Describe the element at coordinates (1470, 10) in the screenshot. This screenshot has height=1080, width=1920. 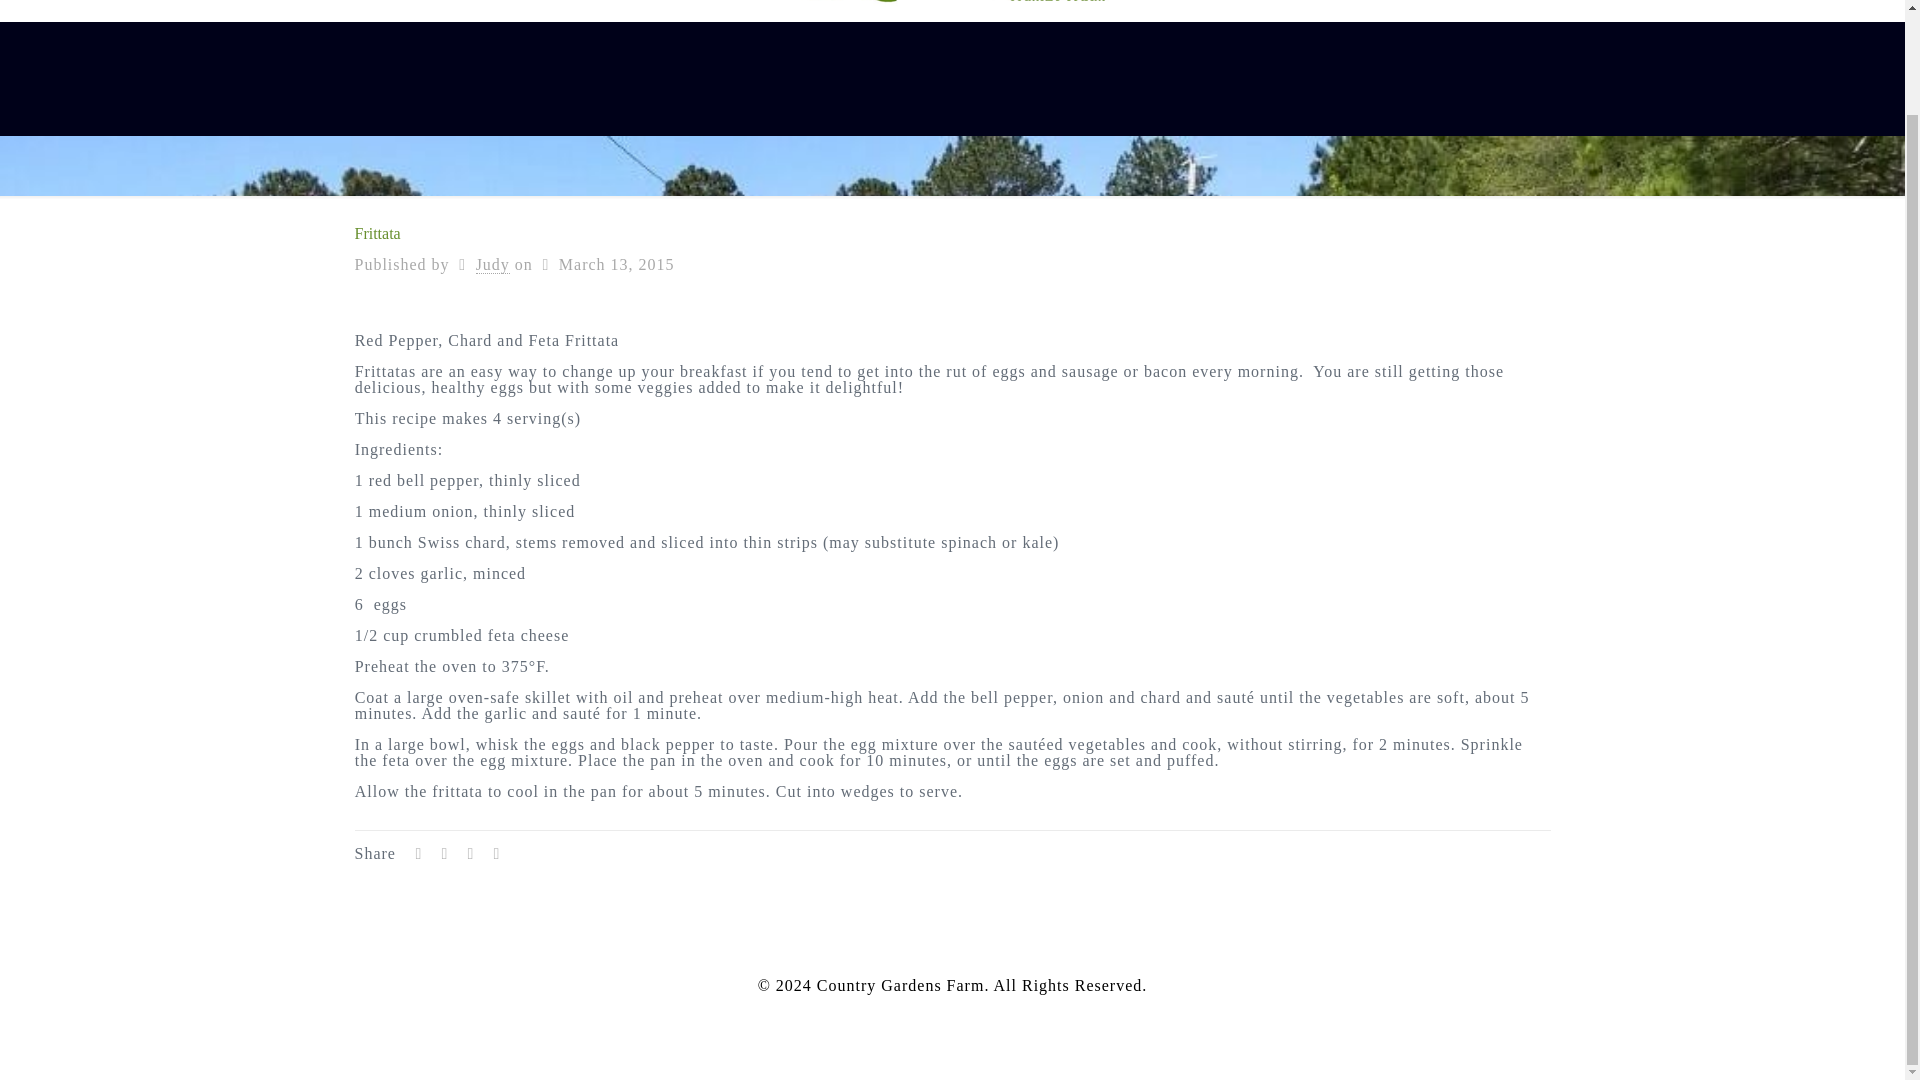
I see `Shop` at that location.